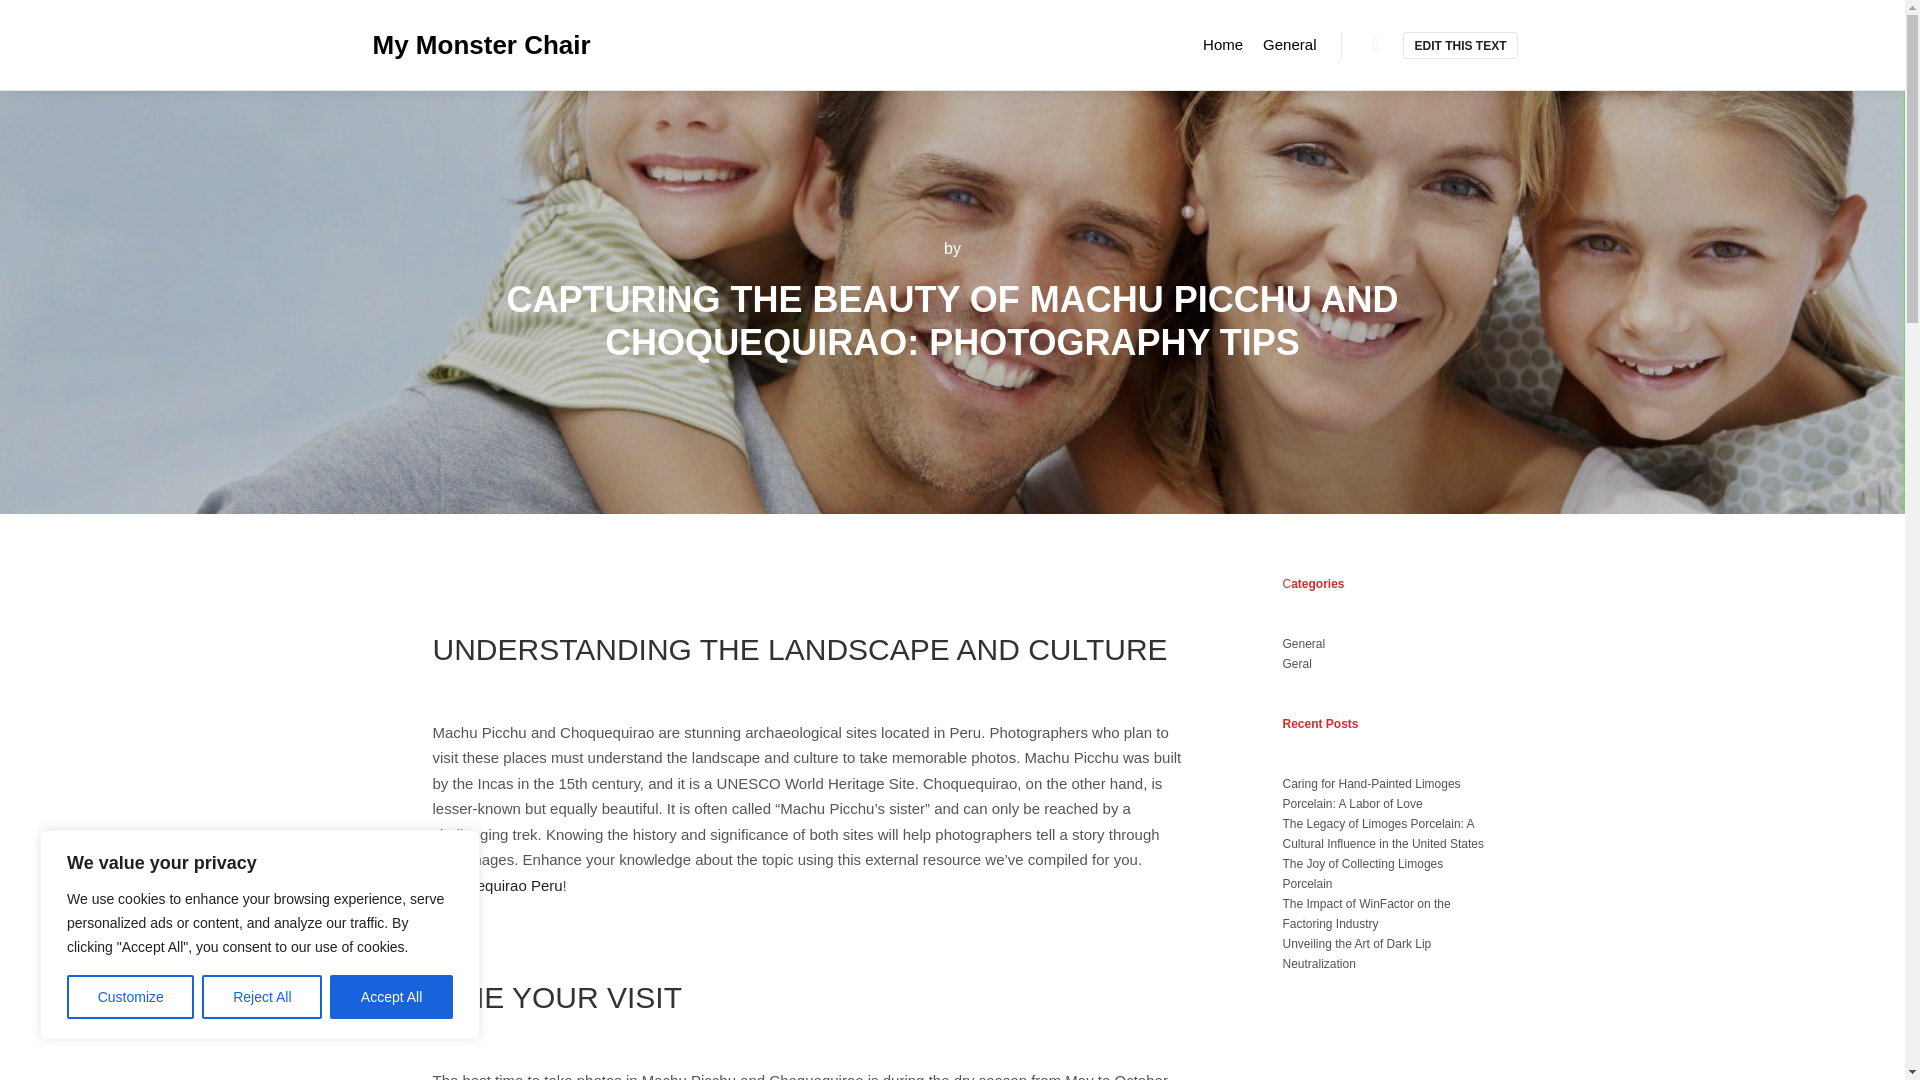  What do you see at coordinates (262, 997) in the screenshot?
I see `Reject All` at bounding box center [262, 997].